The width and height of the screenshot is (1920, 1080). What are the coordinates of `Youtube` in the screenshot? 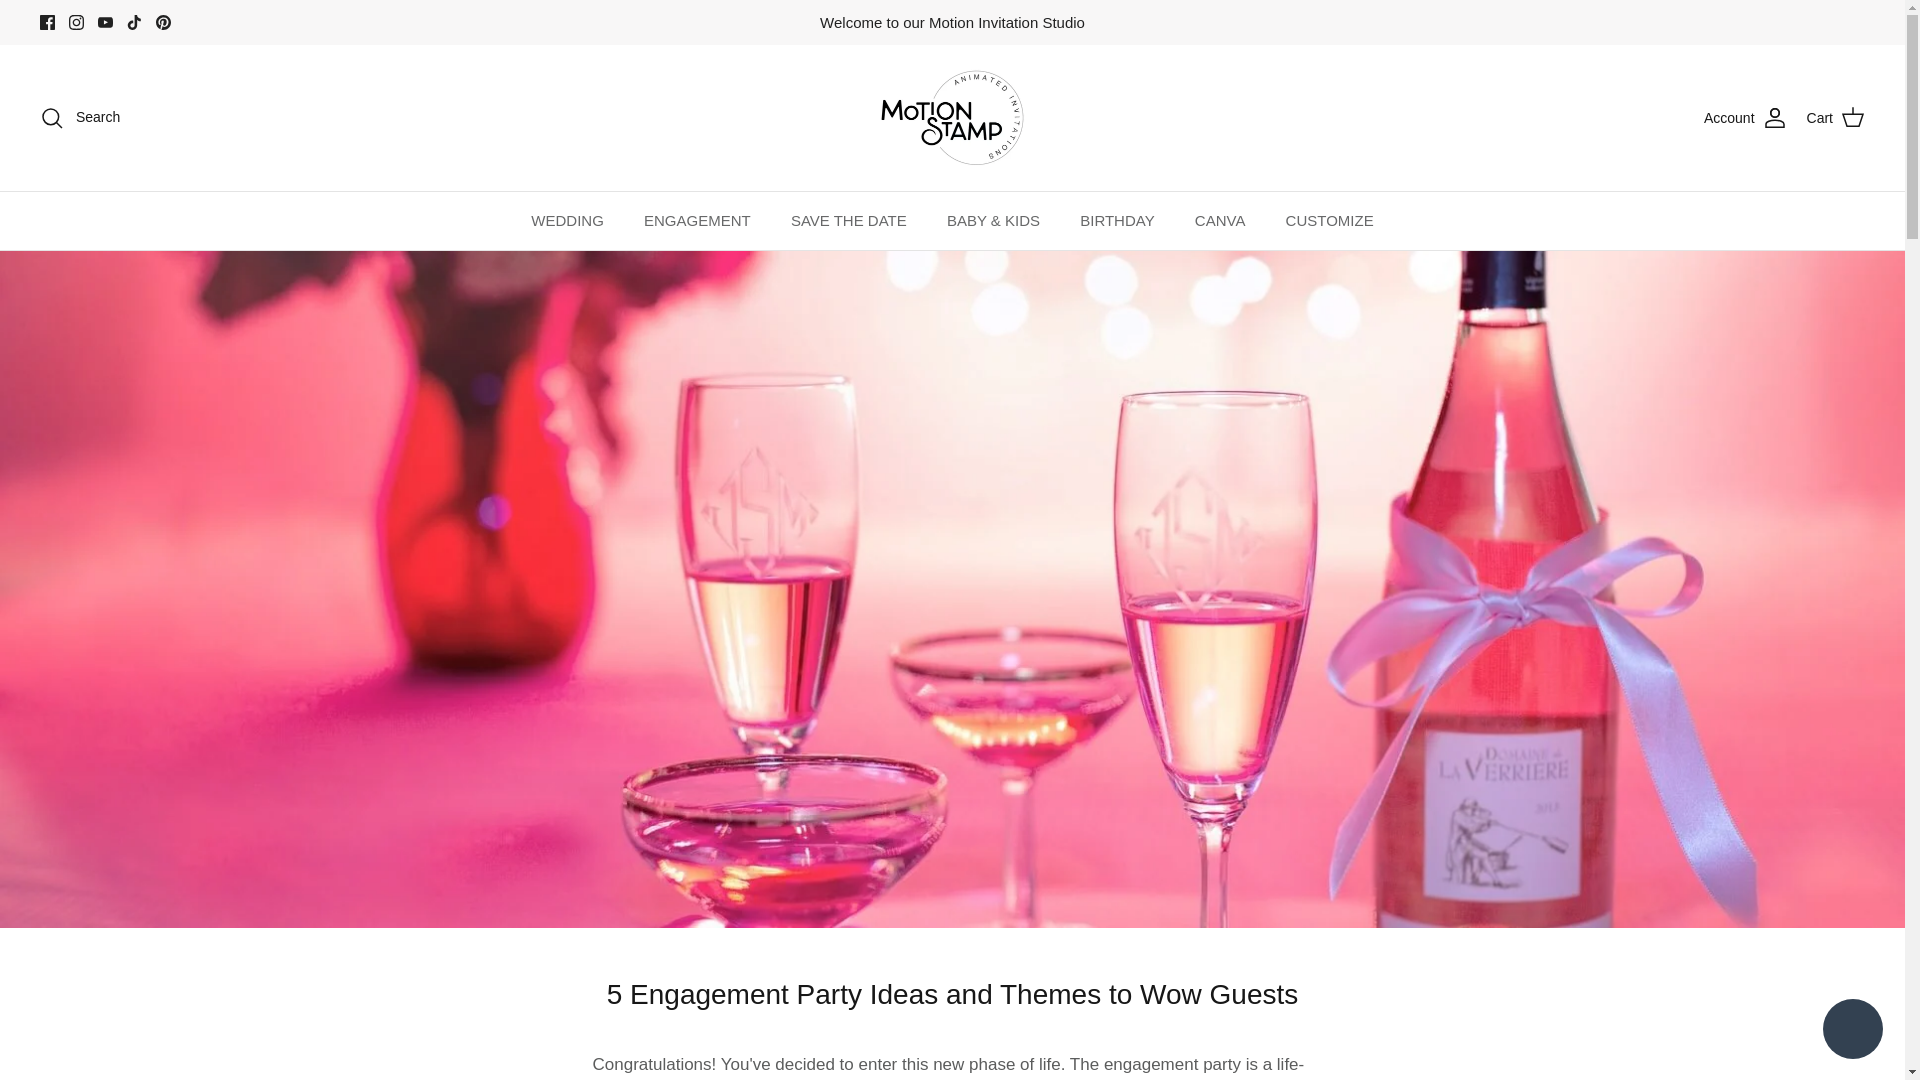 It's located at (105, 22).